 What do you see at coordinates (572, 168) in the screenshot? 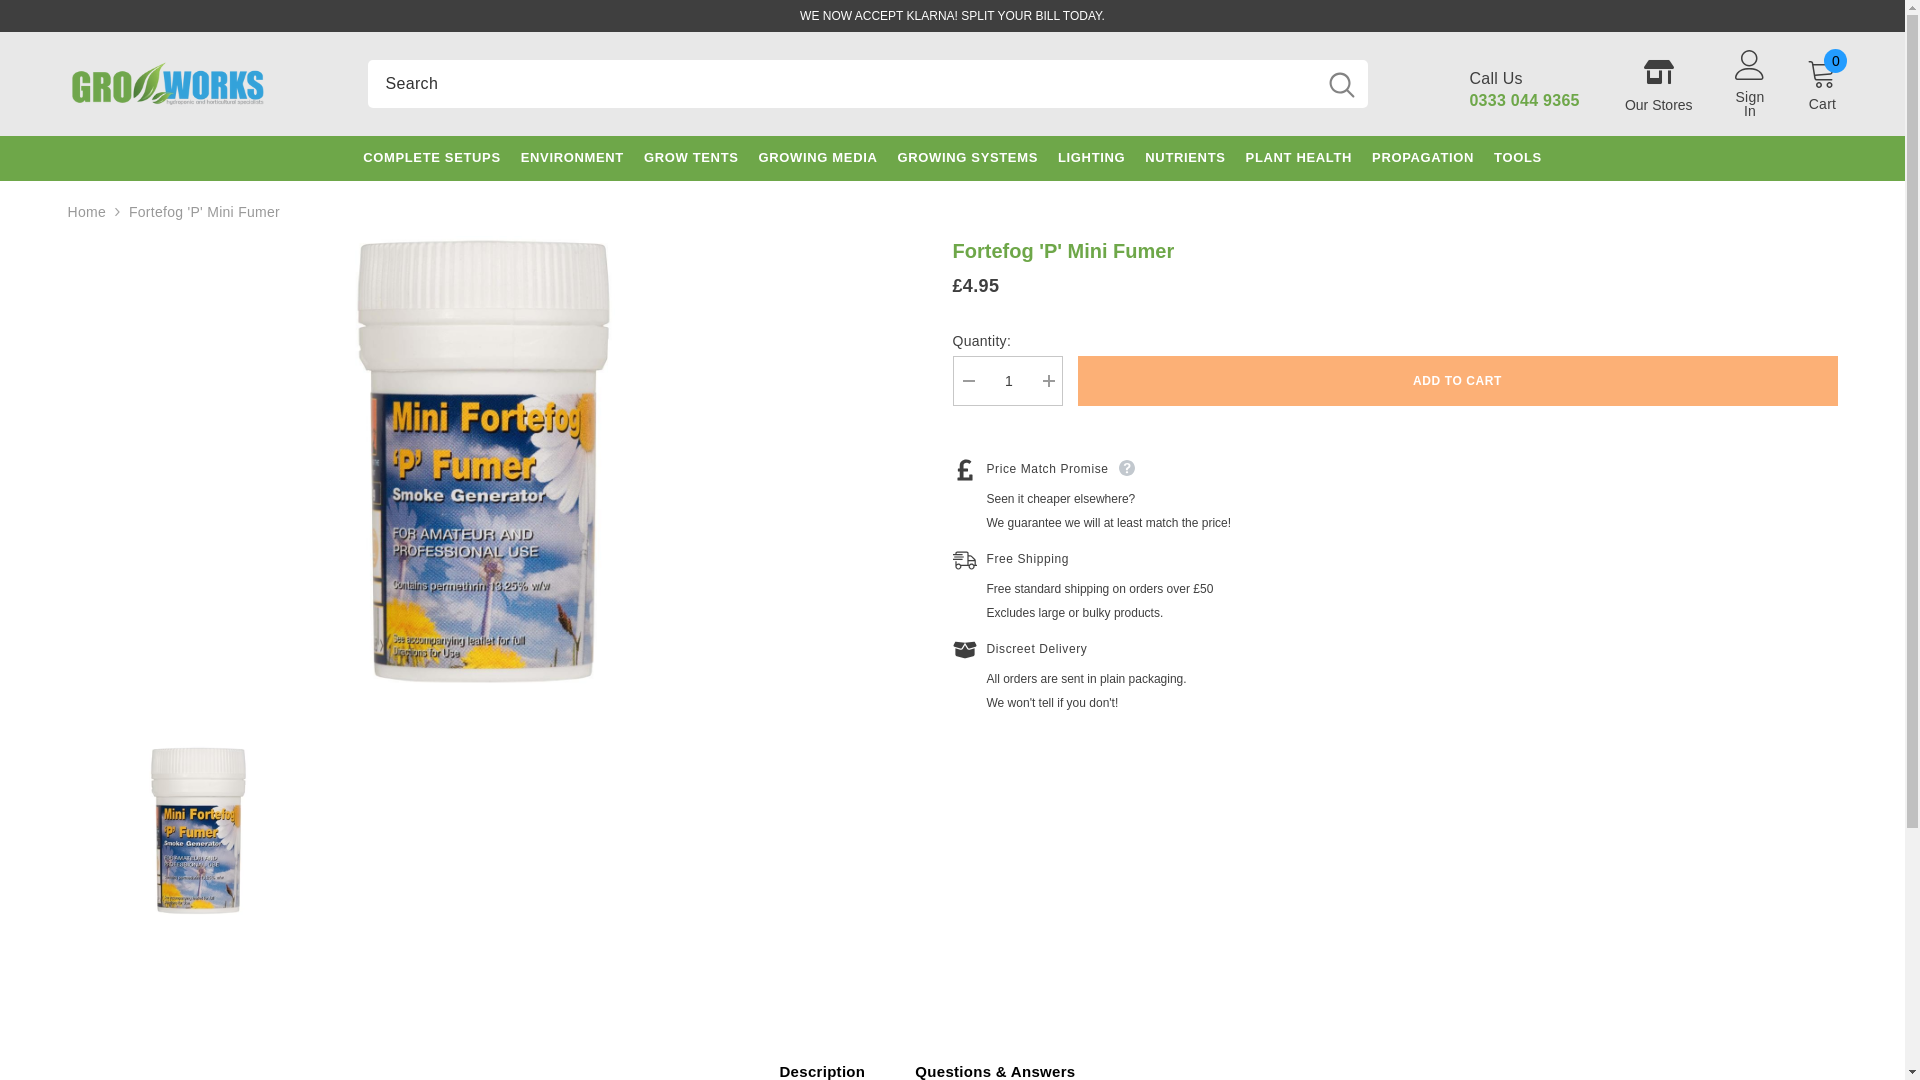
I see `ENVIRONMENT` at bounding box center [572, 168].